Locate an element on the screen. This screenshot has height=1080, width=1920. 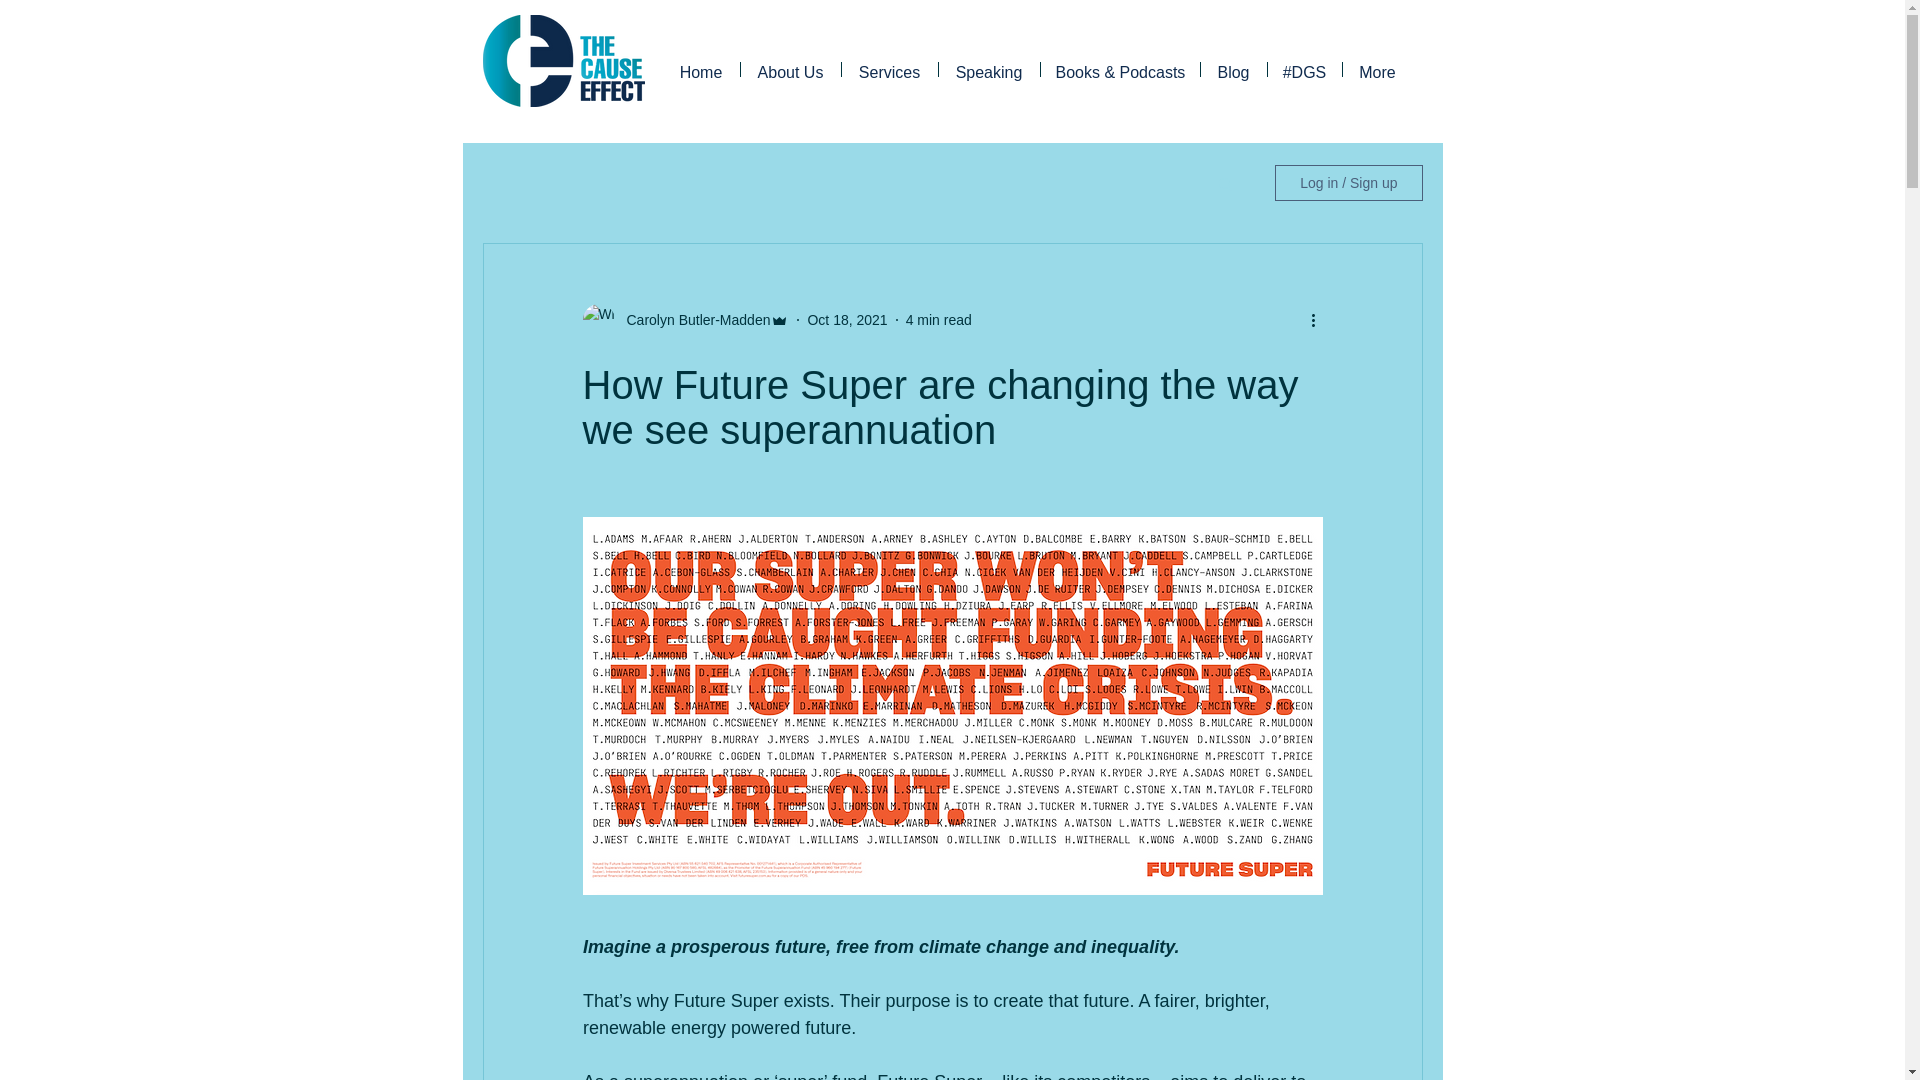
Carolyn Butler-Madden is located at coordinates (692, 320).